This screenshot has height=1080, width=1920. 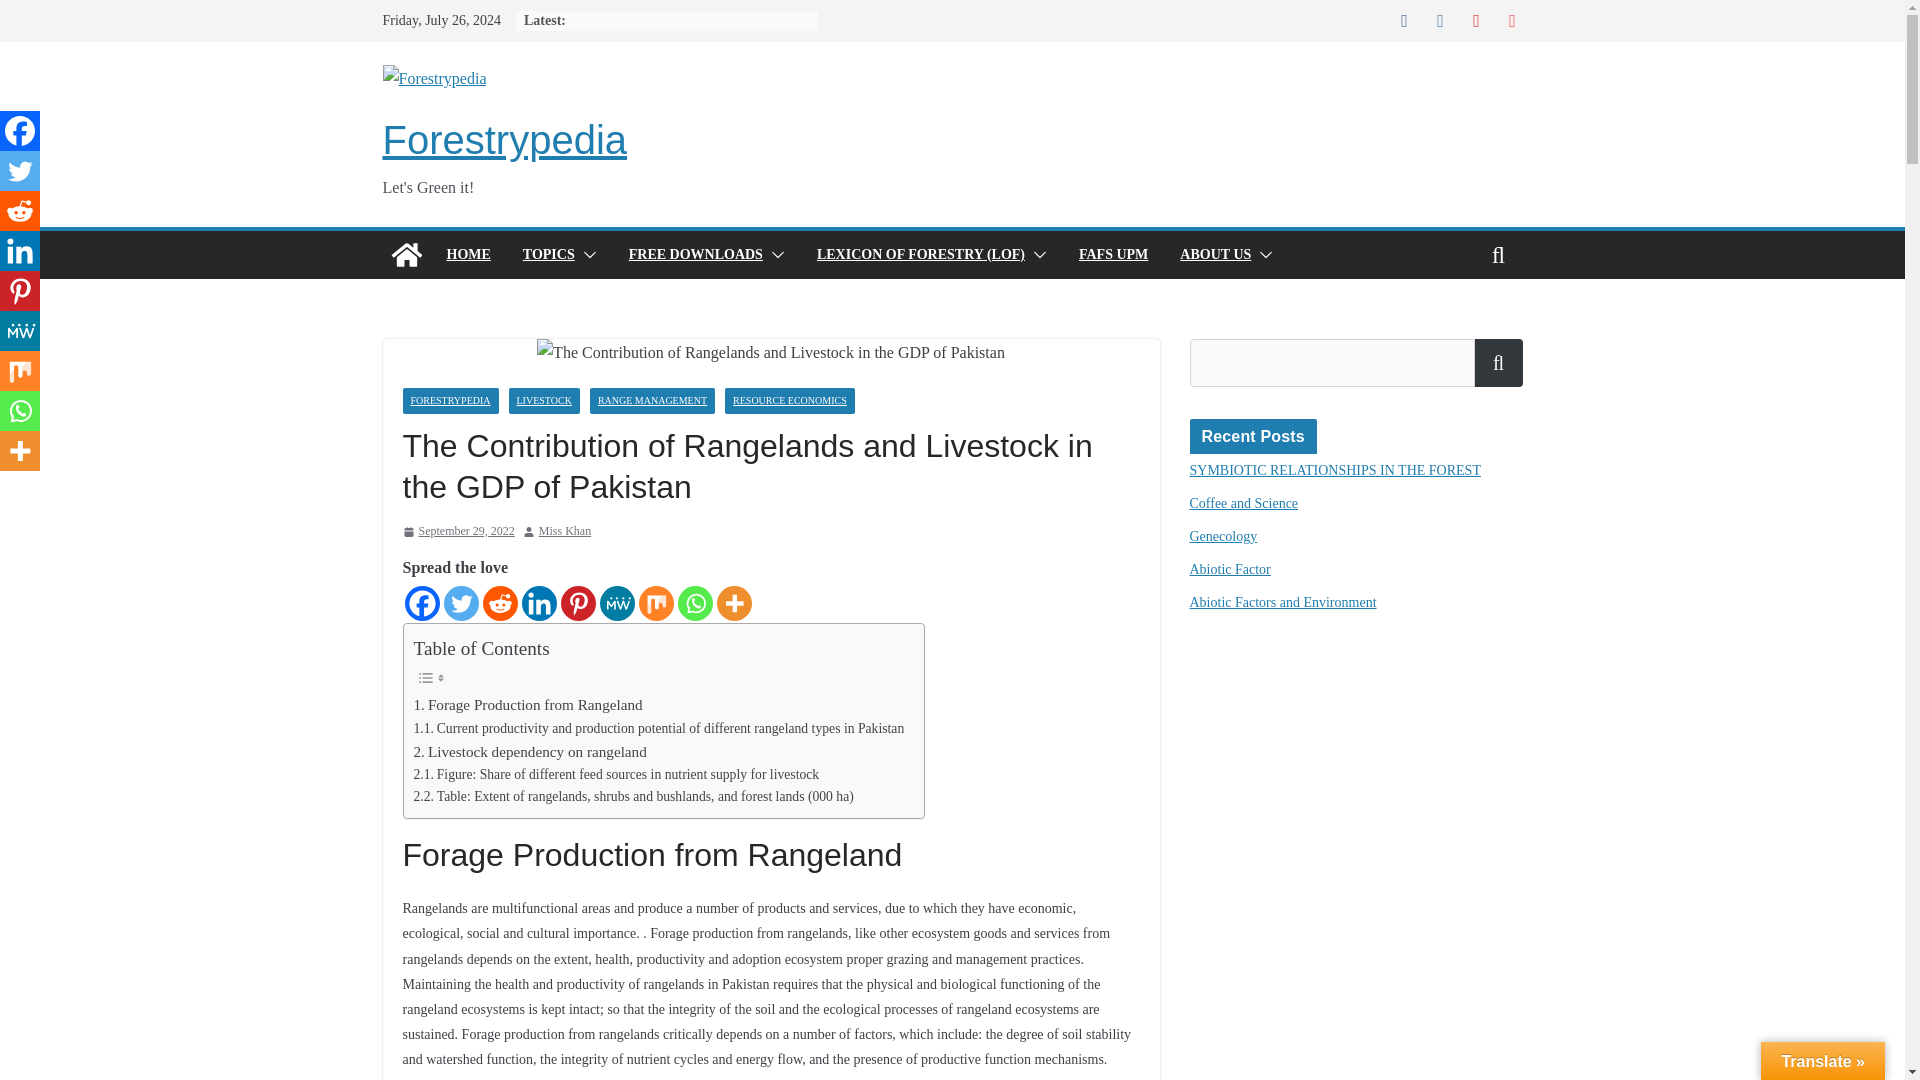 What do you see at coordinates (458, 532) in the screenshot?
I see `3:14 pm` at bounding box center [458, 532].